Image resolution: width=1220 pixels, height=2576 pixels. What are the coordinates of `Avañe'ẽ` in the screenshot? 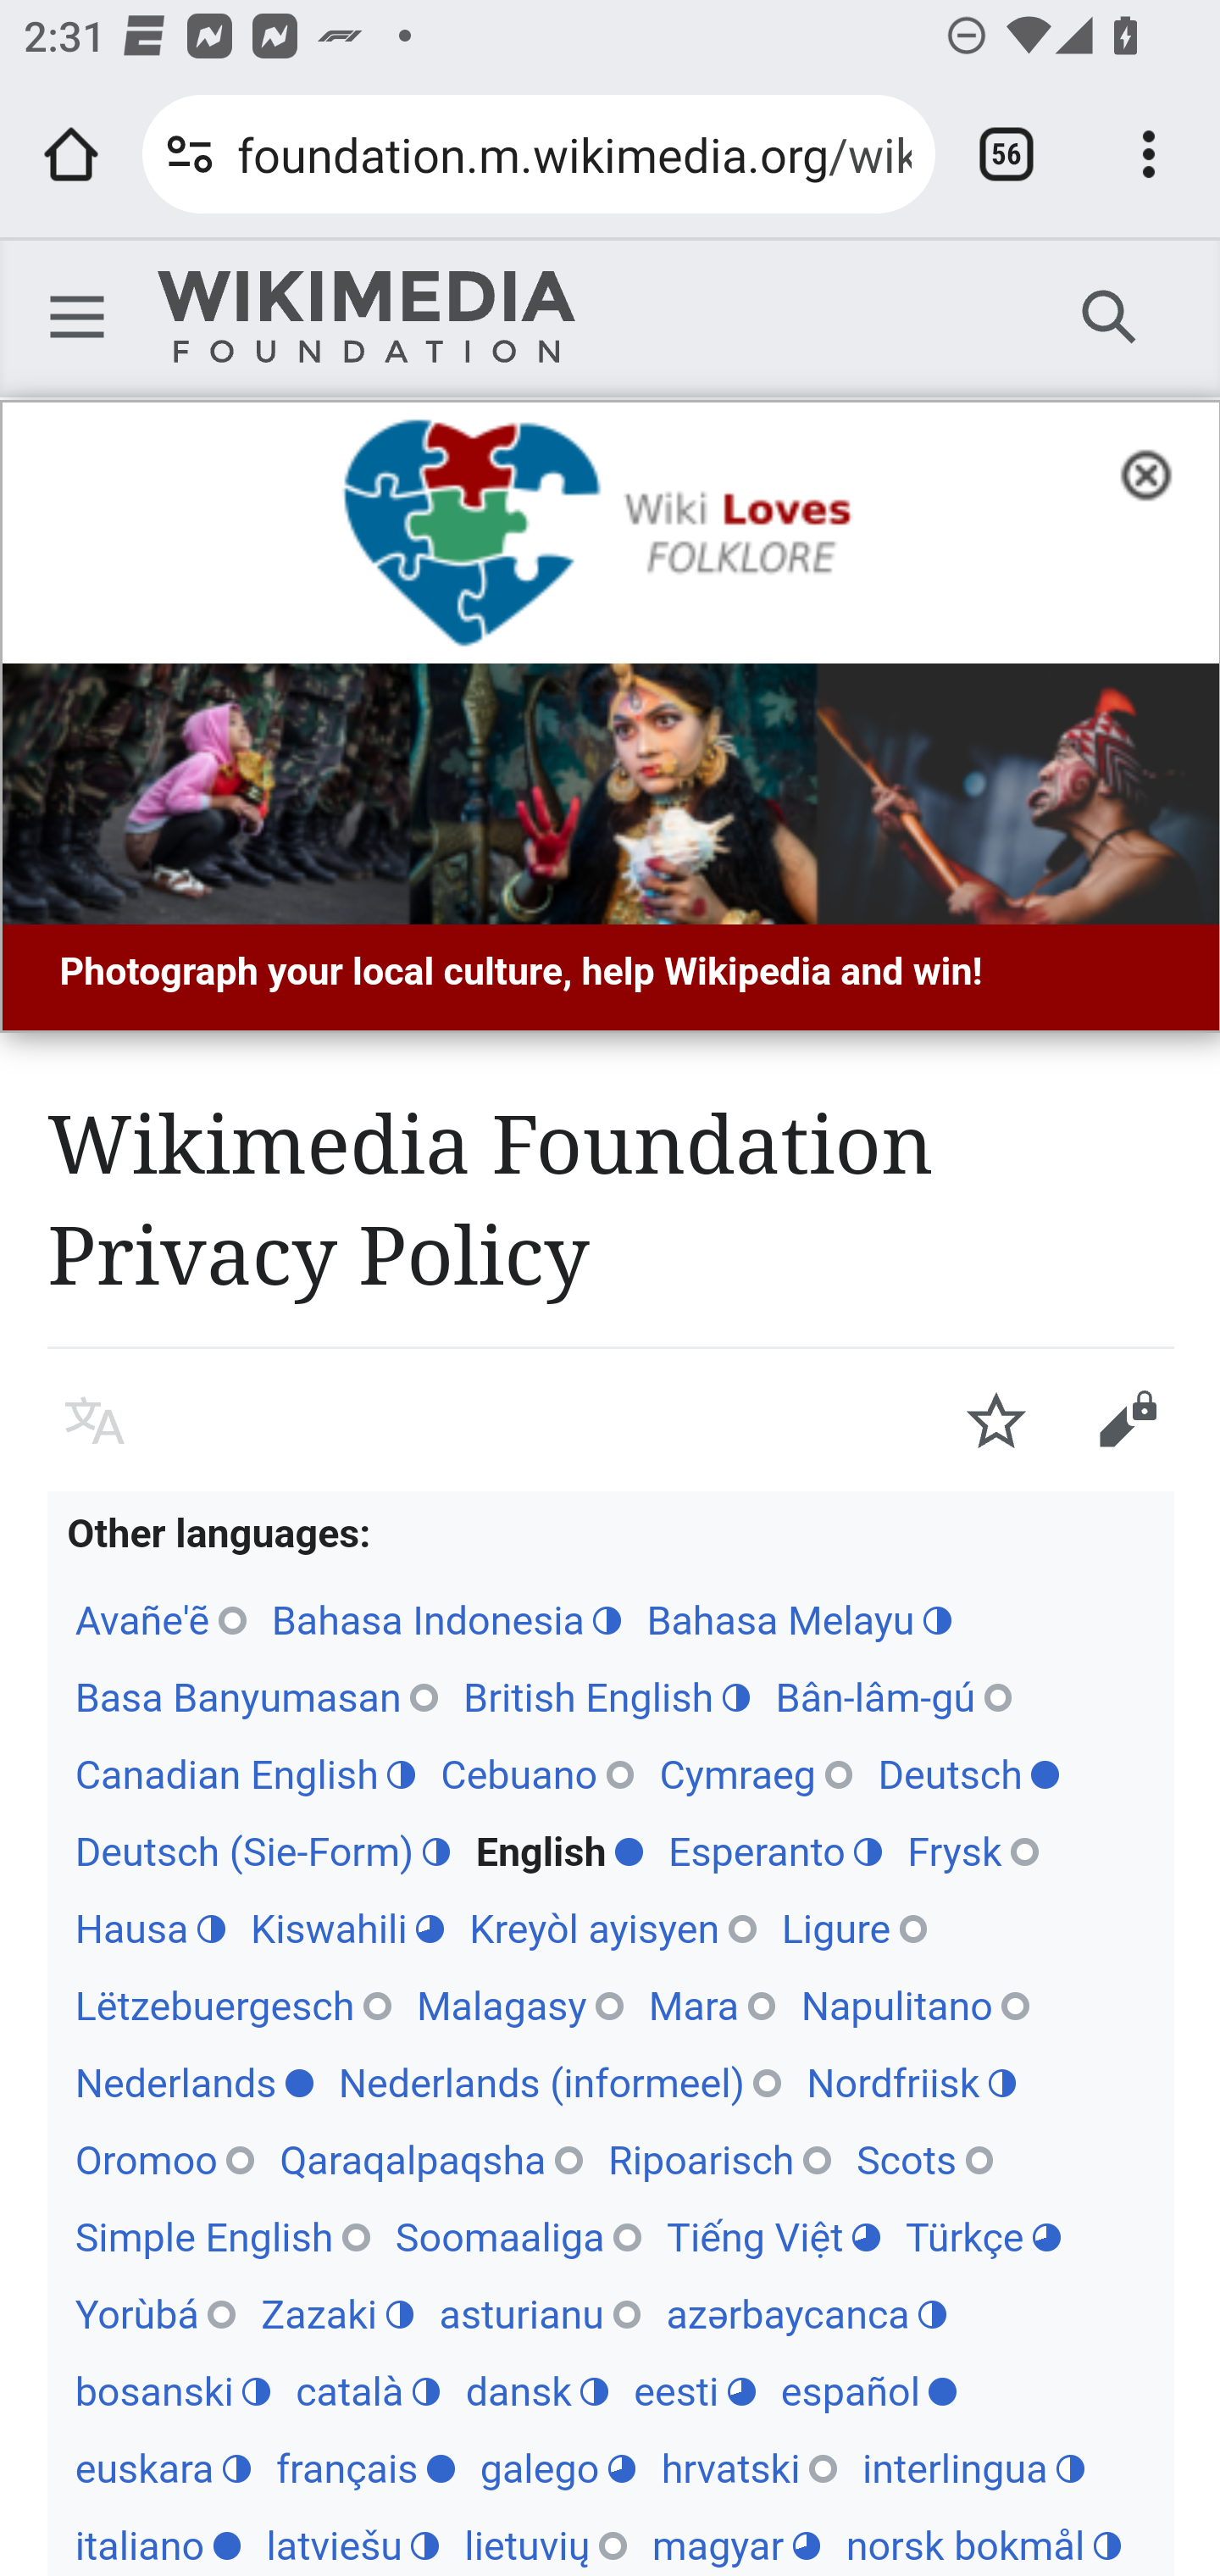 It's located at (161, 1620).